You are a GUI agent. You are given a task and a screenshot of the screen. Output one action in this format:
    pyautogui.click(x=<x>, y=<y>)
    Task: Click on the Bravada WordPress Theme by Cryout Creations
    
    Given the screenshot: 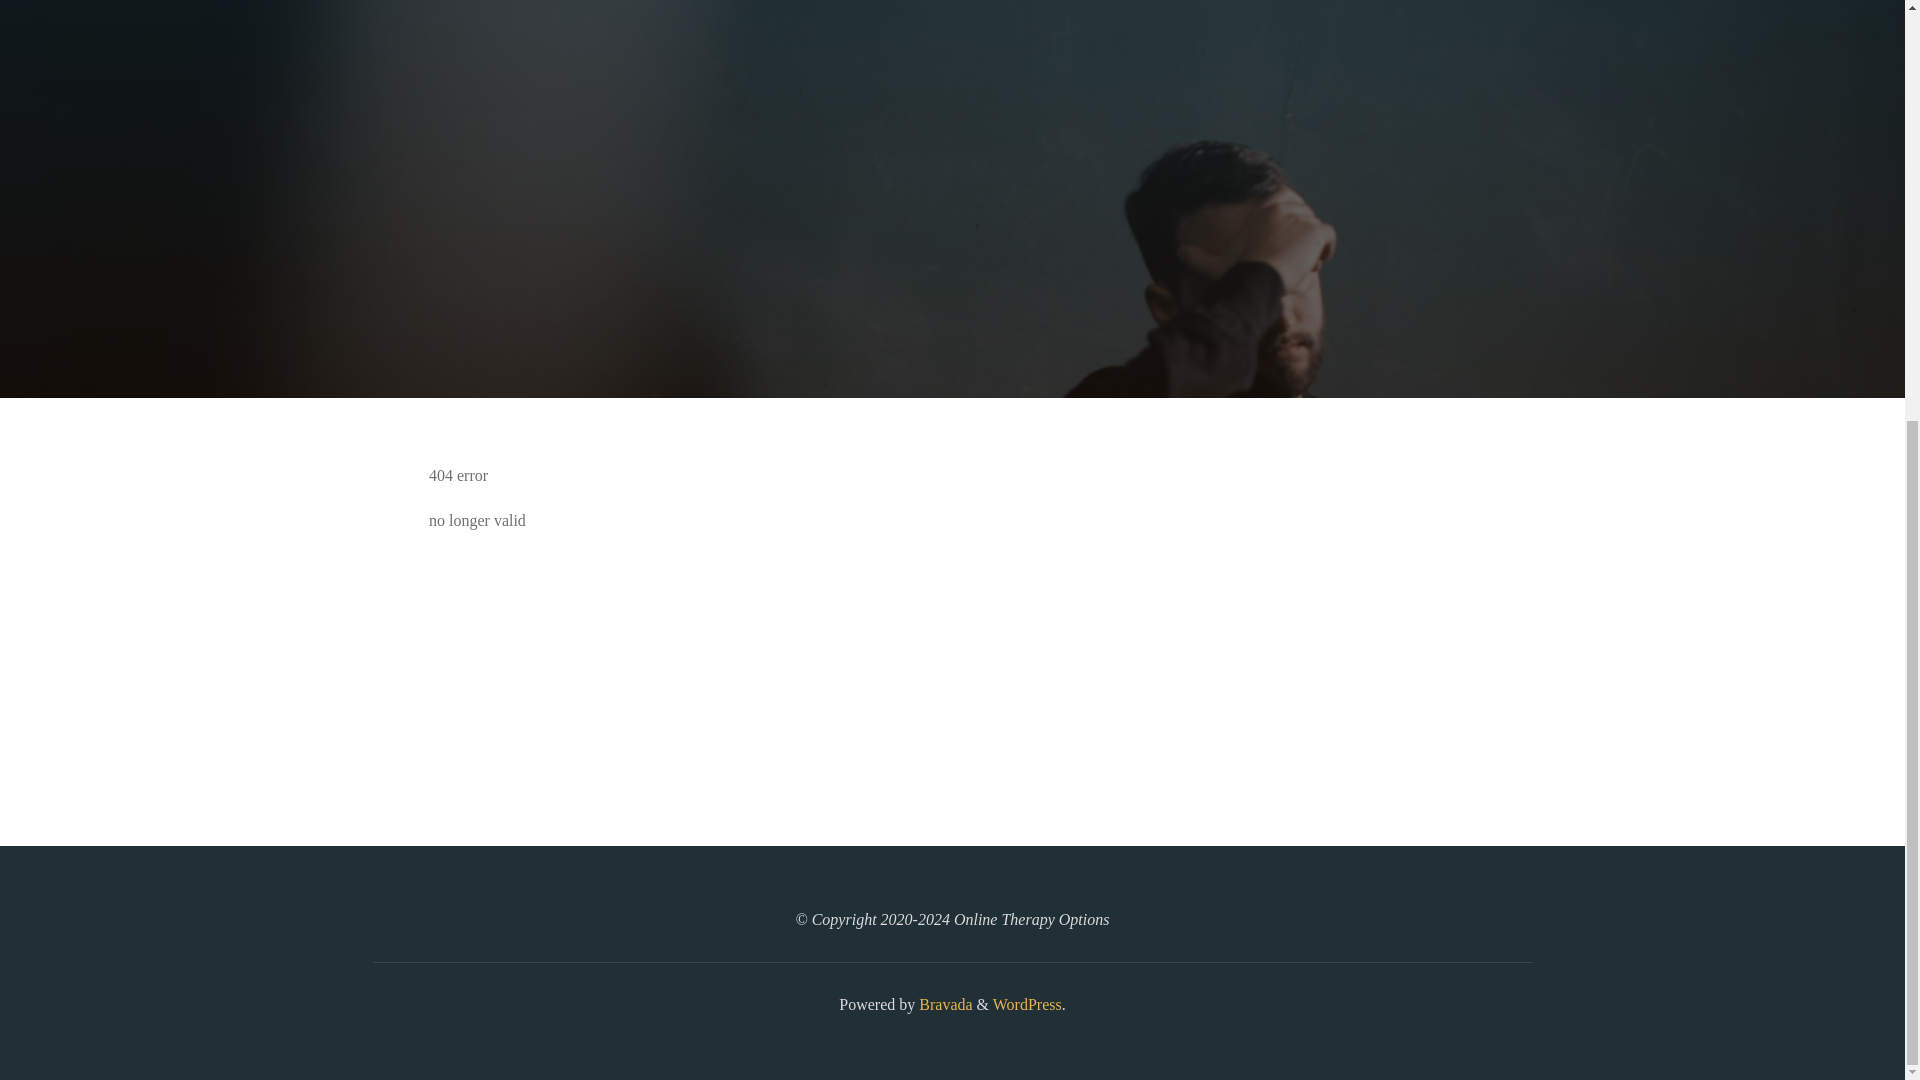 What is the action you would take?
    pyautogui.click(x=943, y=1004)
    